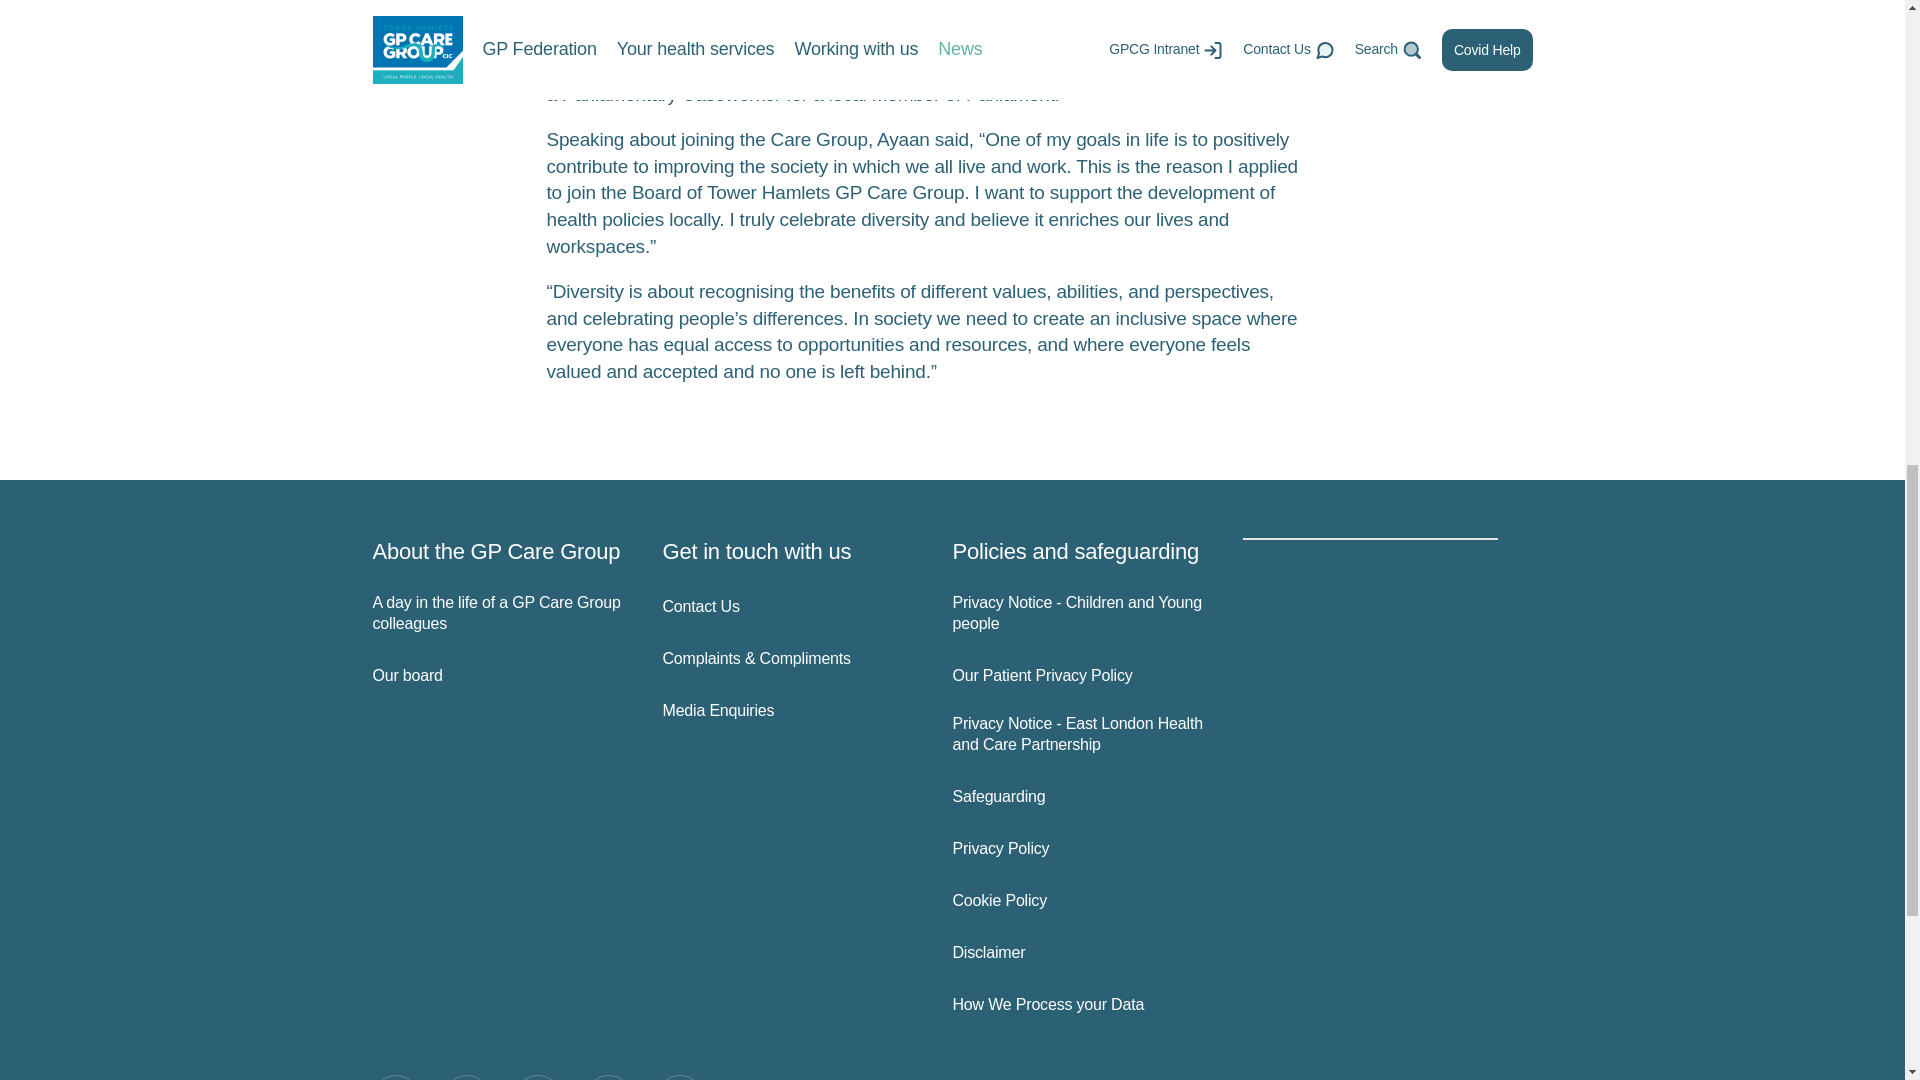 Image resolution: width=1920 pixels, height=1080 pixels. What do you see at coordinates (1080, 1005) in the screenshot?
I see `How We Process your Data` at bounding box center [1080, 1005].